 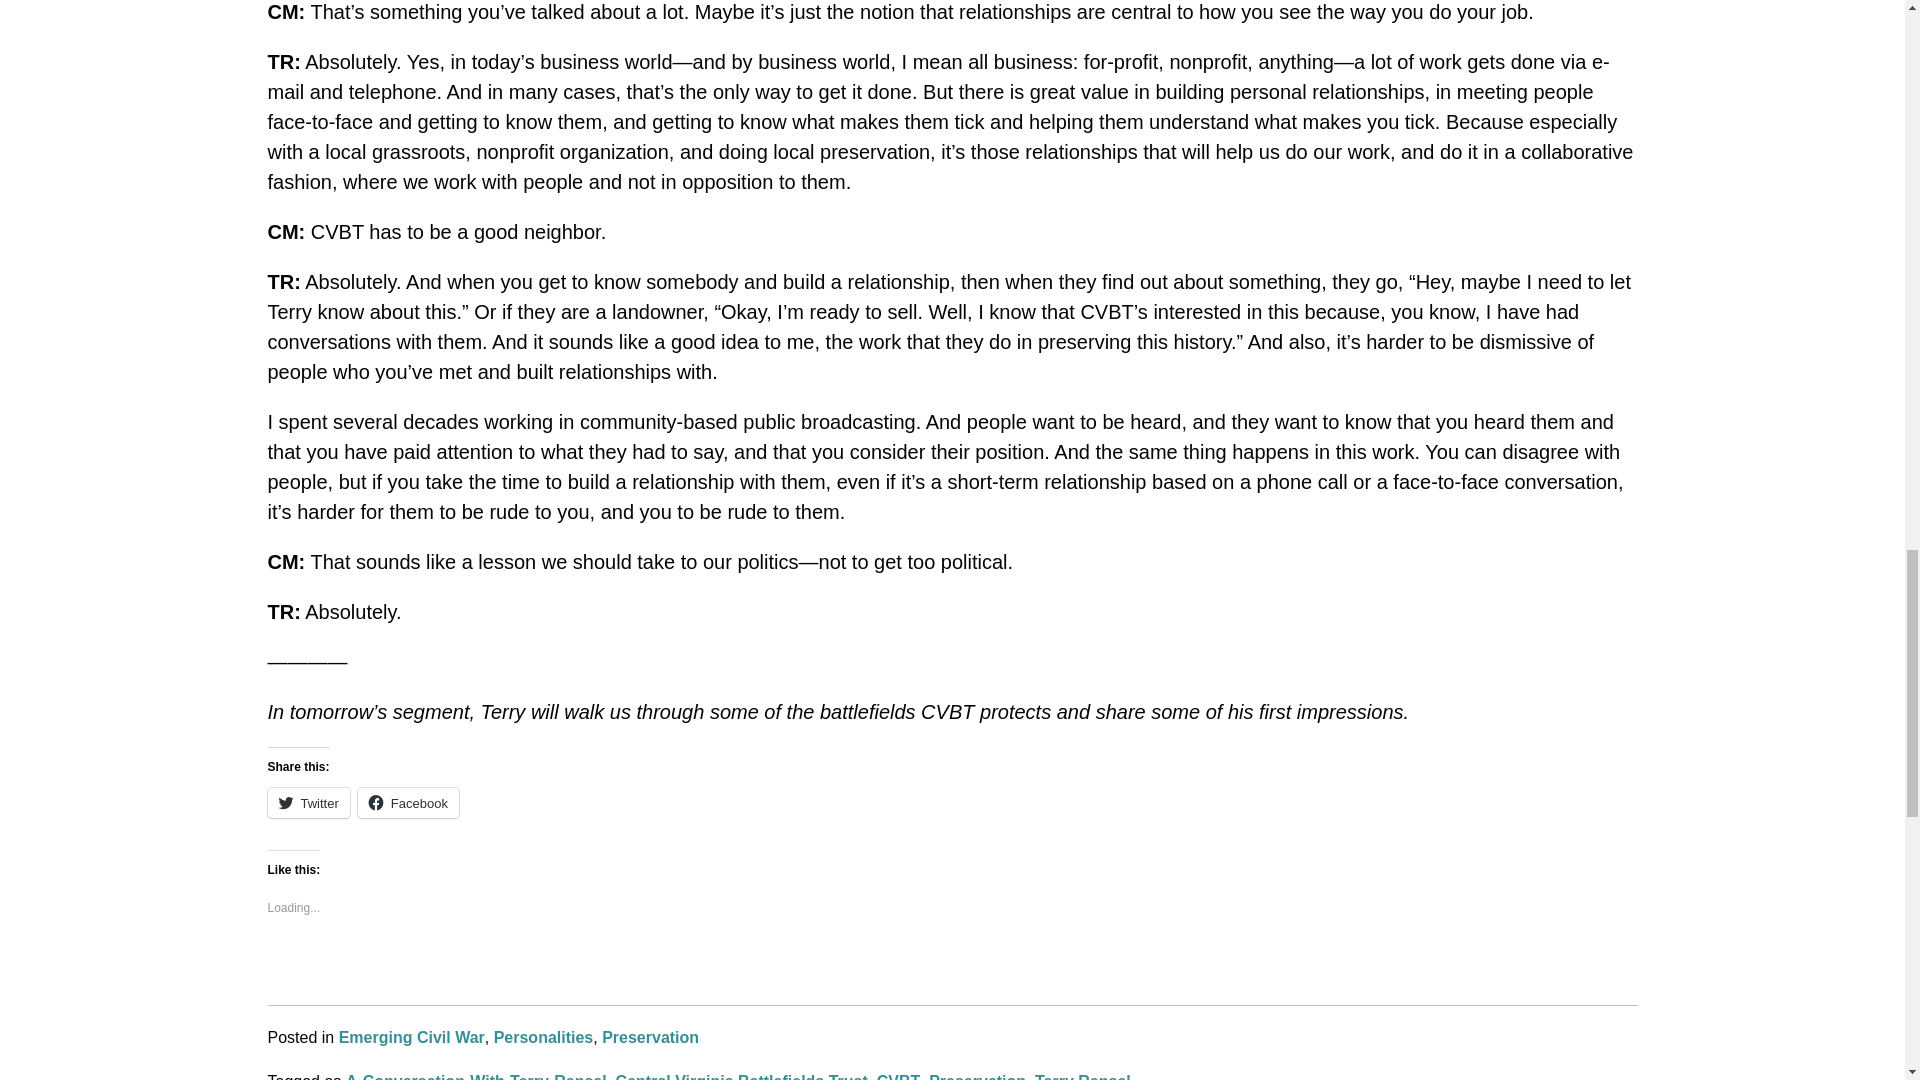 What do you see at coordinates (408, 802) in the screenshot?
I see `Facebook` at bounding box center [408, 802].